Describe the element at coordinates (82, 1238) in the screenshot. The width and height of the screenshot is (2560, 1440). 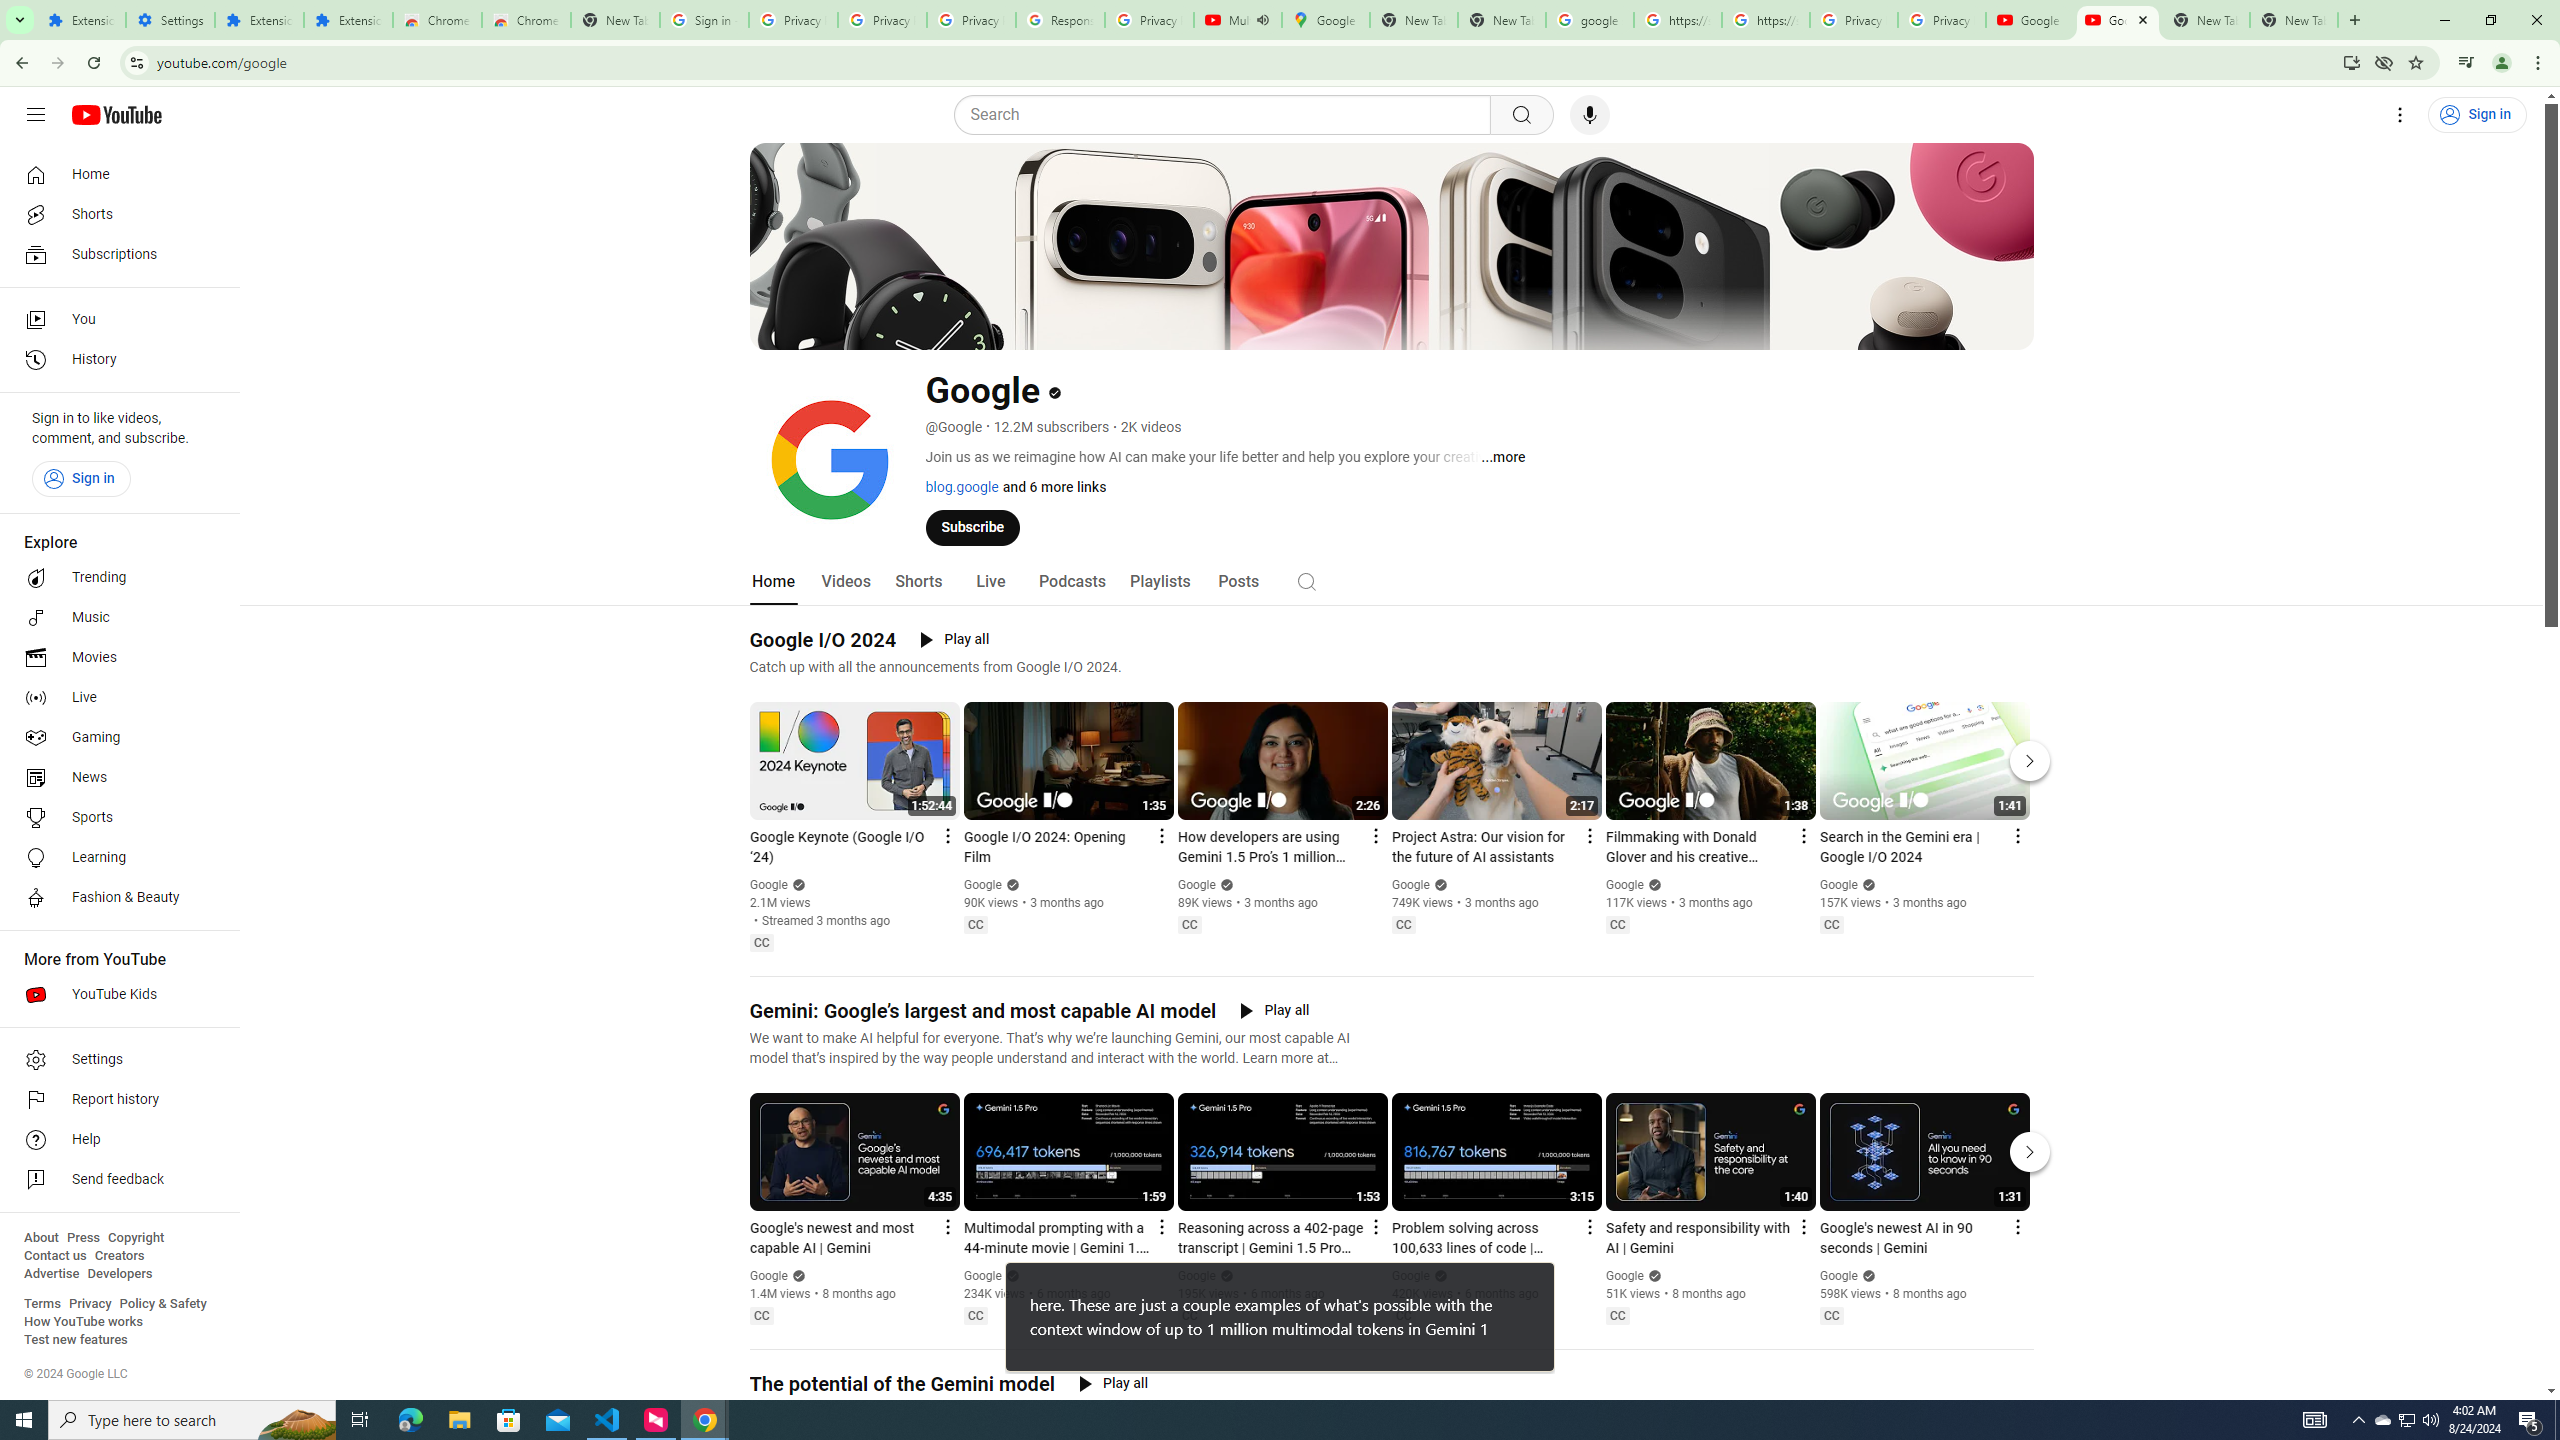
I see `Press` at that location.